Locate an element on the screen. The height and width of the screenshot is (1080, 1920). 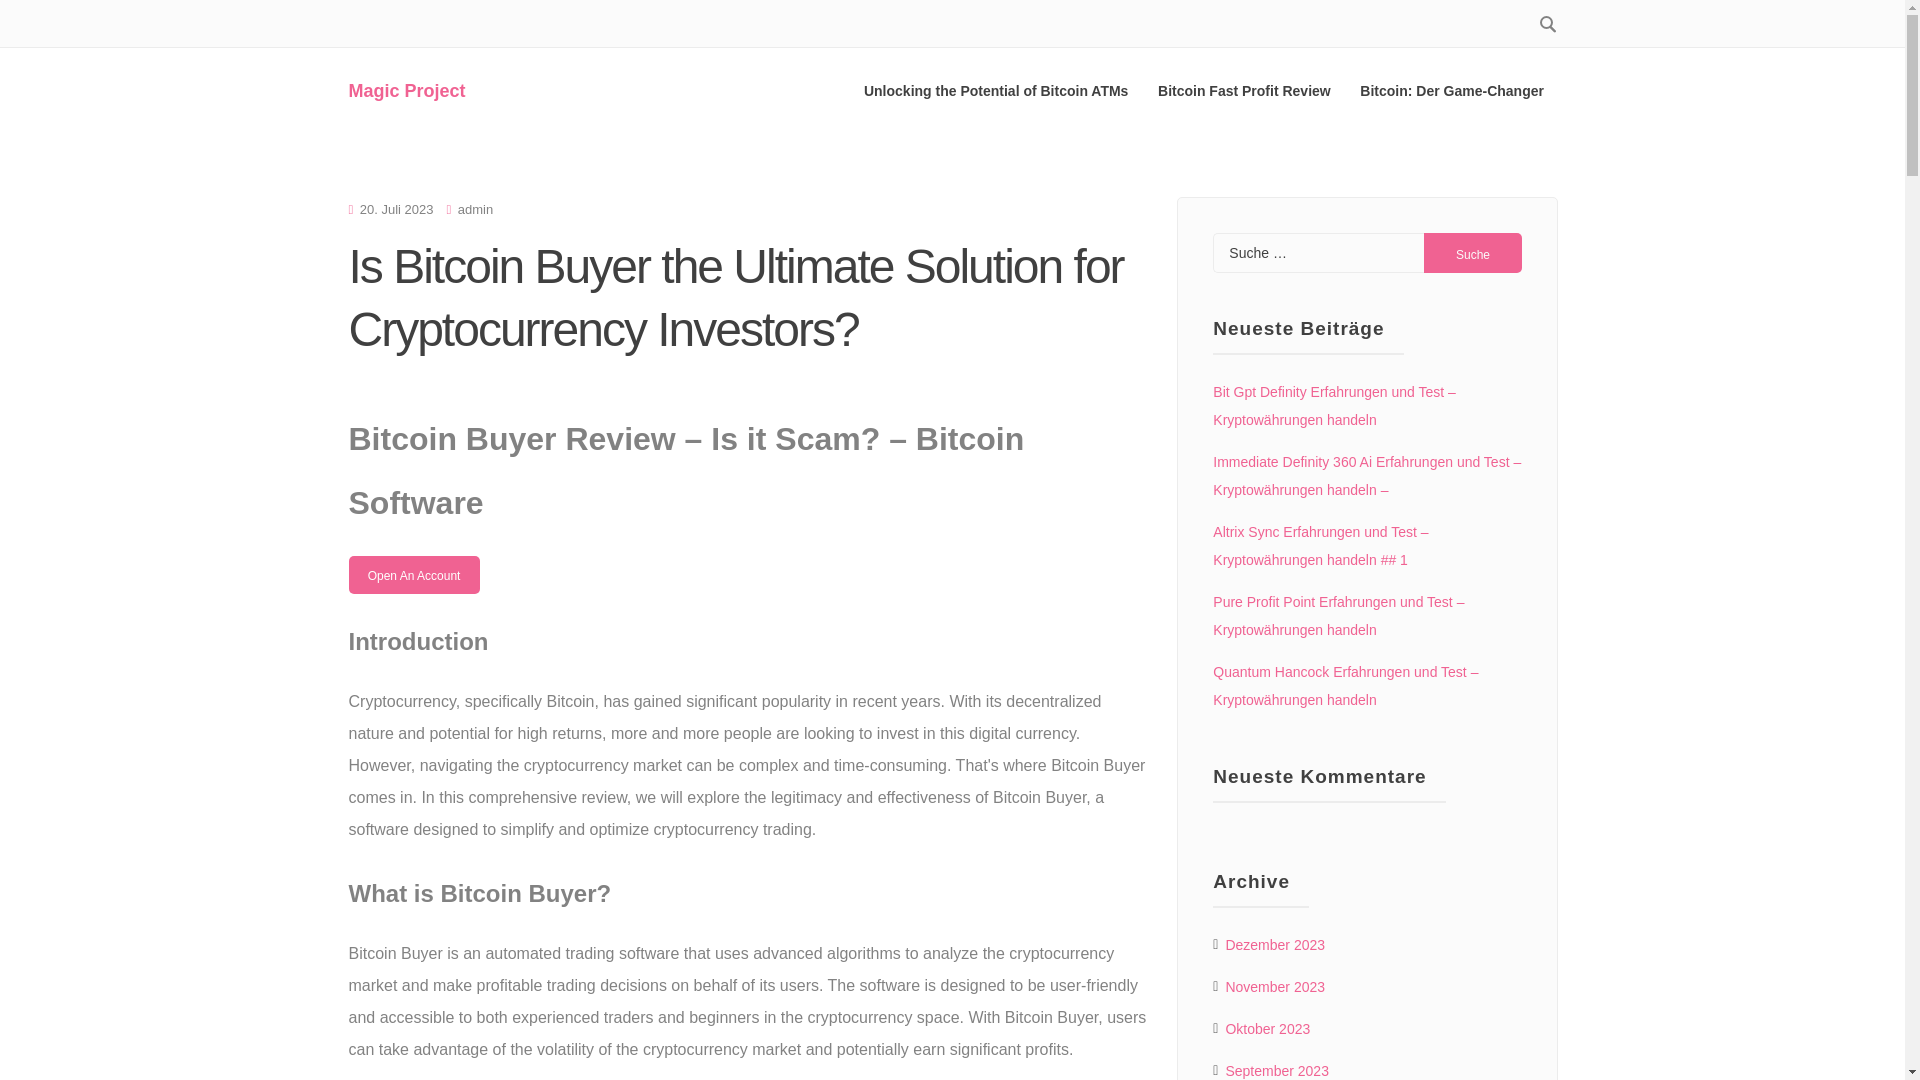
Open An Account is located at coordinates (412, 574).